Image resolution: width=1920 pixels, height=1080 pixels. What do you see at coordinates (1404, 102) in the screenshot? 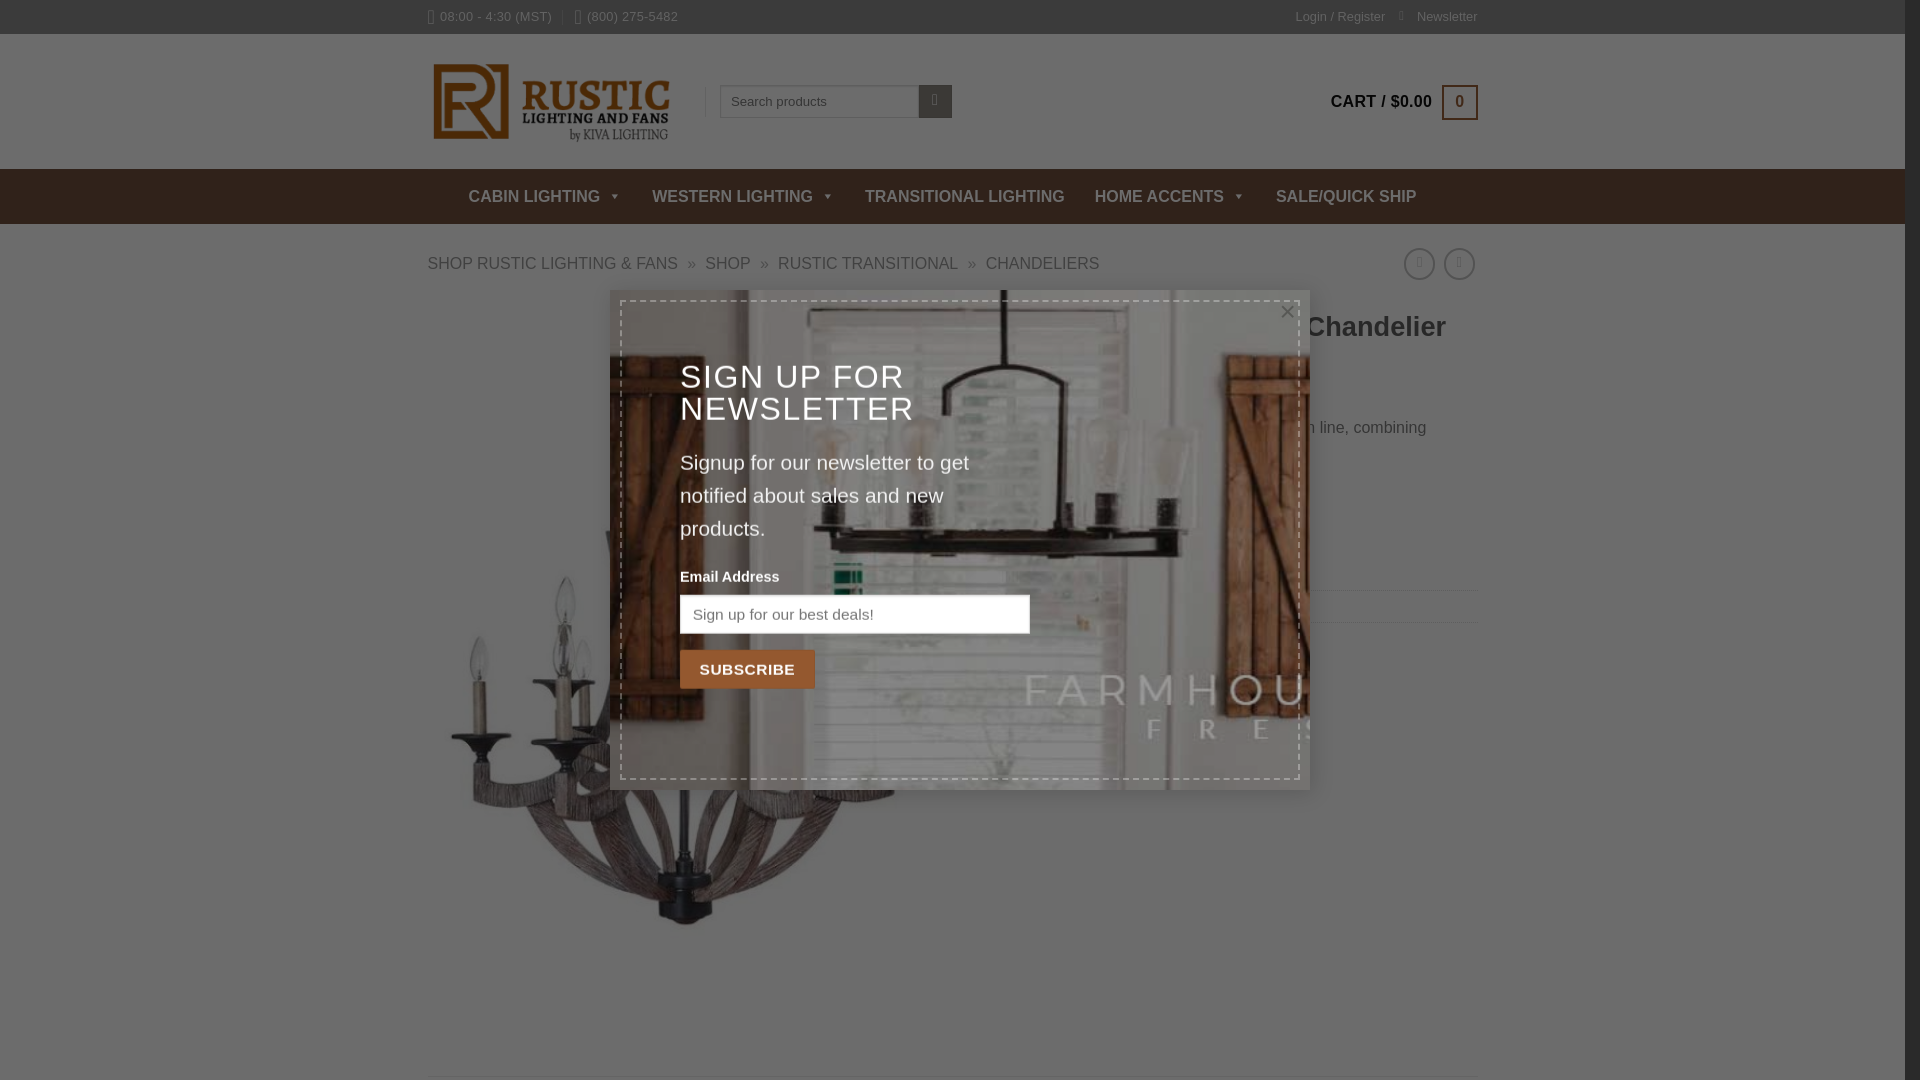
I see `Cart` at bounding box center [1404, 102].